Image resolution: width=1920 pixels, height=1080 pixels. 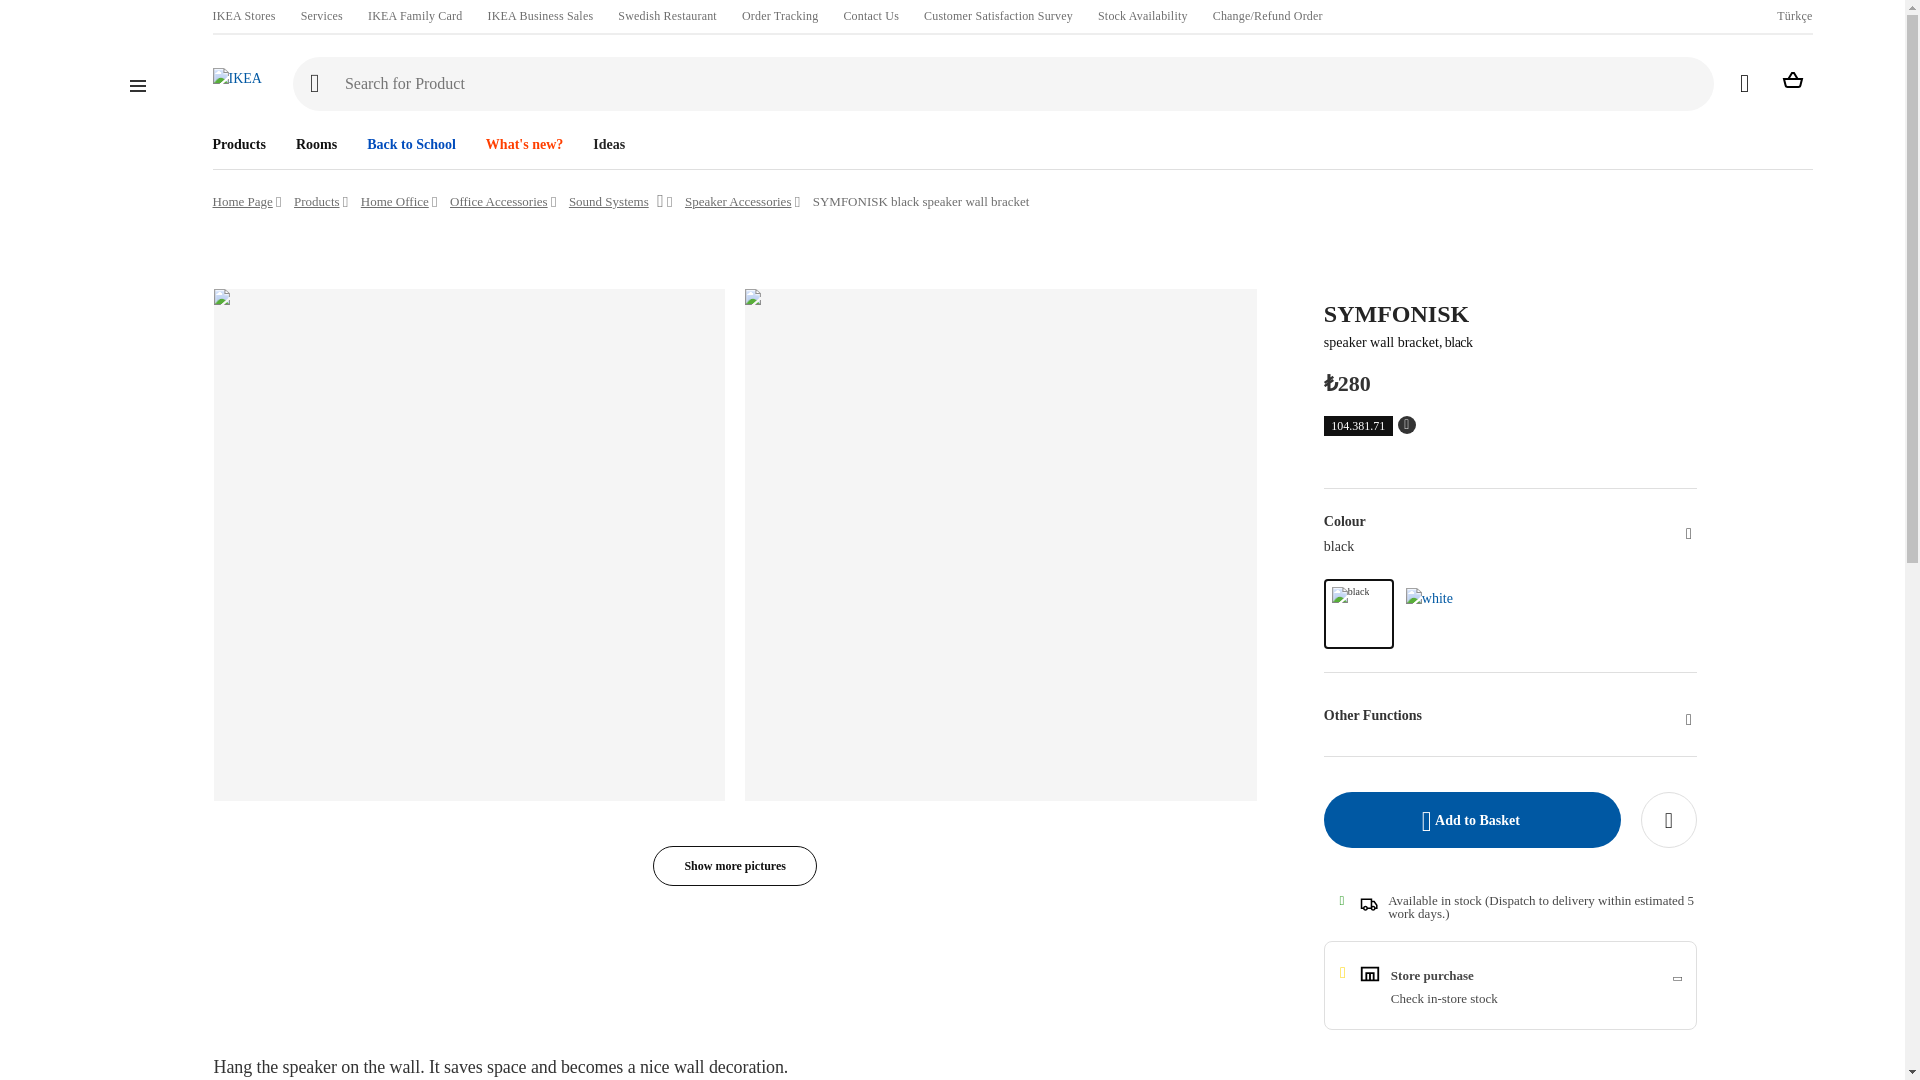 What do you see at coordinates (302, 138) in the screenshot?
I see `Rooms` at bounding box center [302, 138].